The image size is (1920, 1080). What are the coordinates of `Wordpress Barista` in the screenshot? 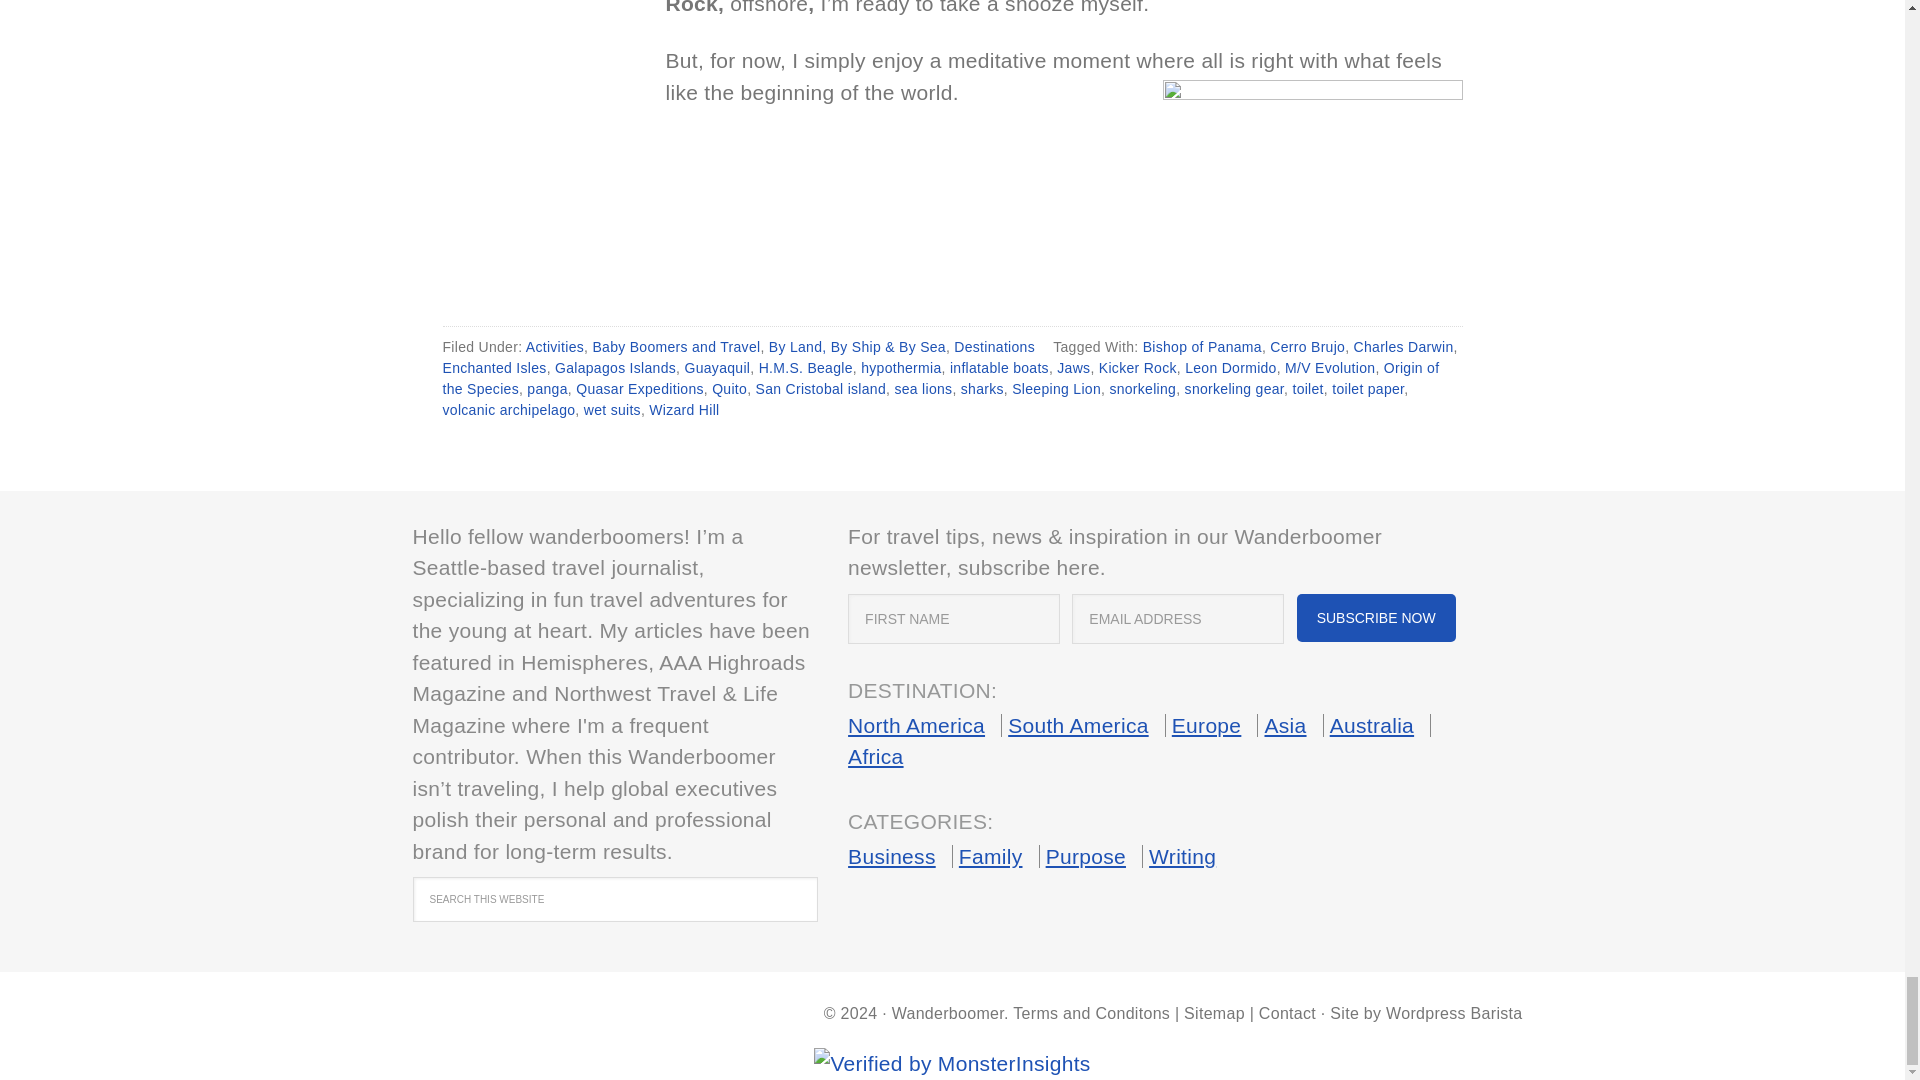 It's located at (1454, 1013).